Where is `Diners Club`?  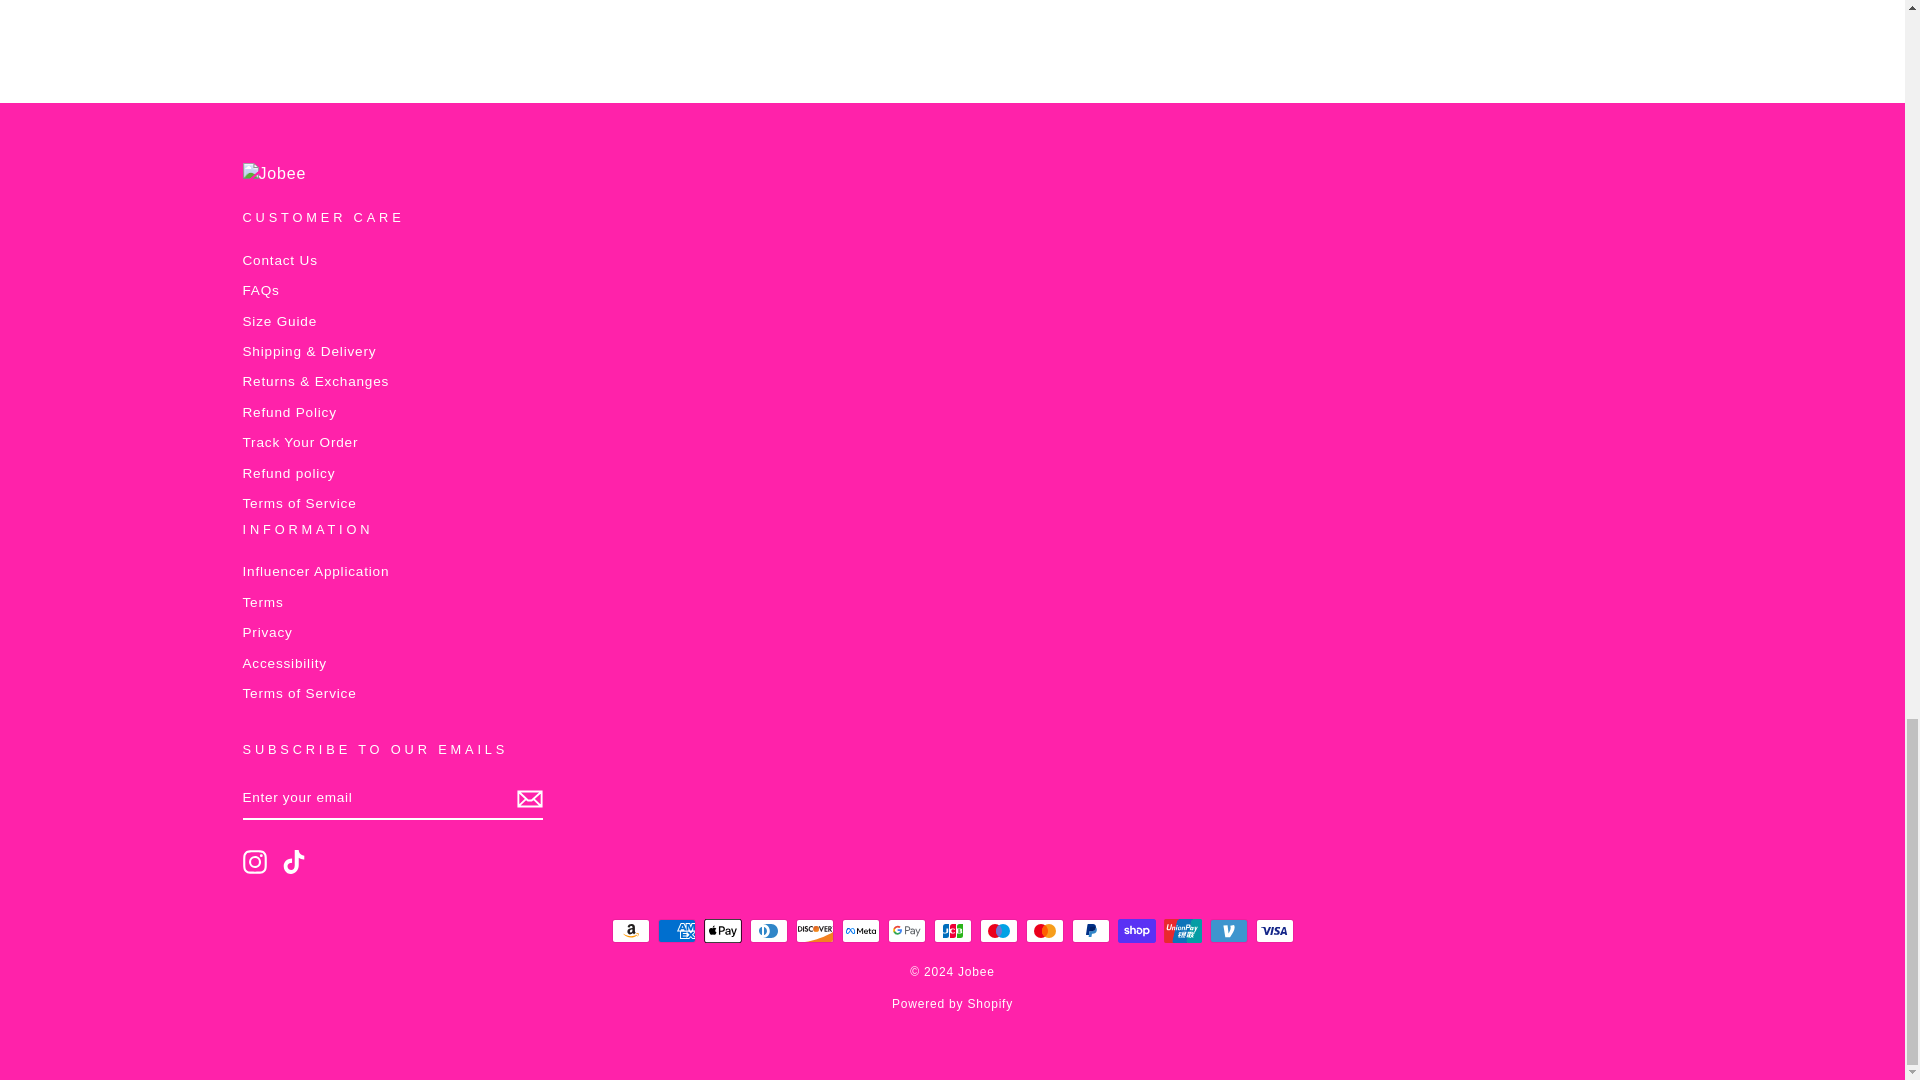
Diners Club is located at coordinates (768, 930).